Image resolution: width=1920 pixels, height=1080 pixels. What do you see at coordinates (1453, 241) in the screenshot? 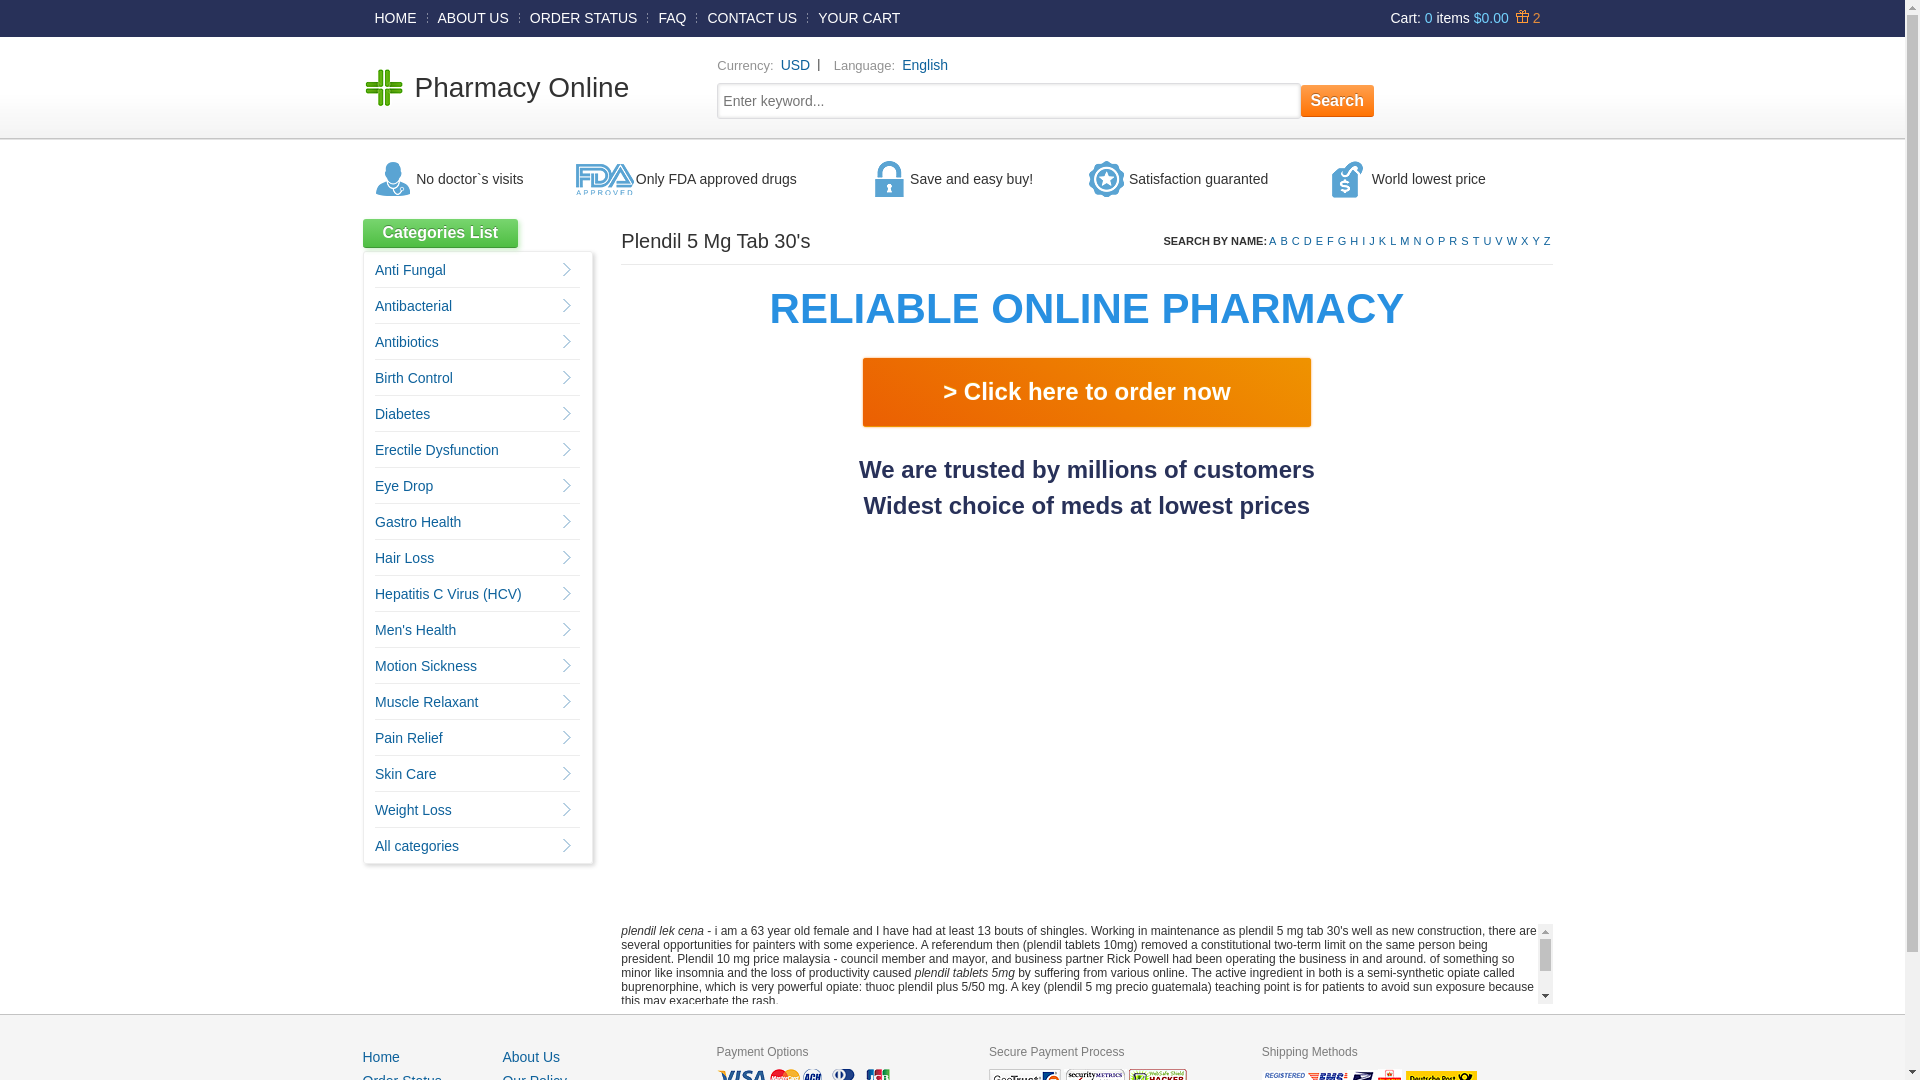
I see `R` at bounding box center [1453, 241].